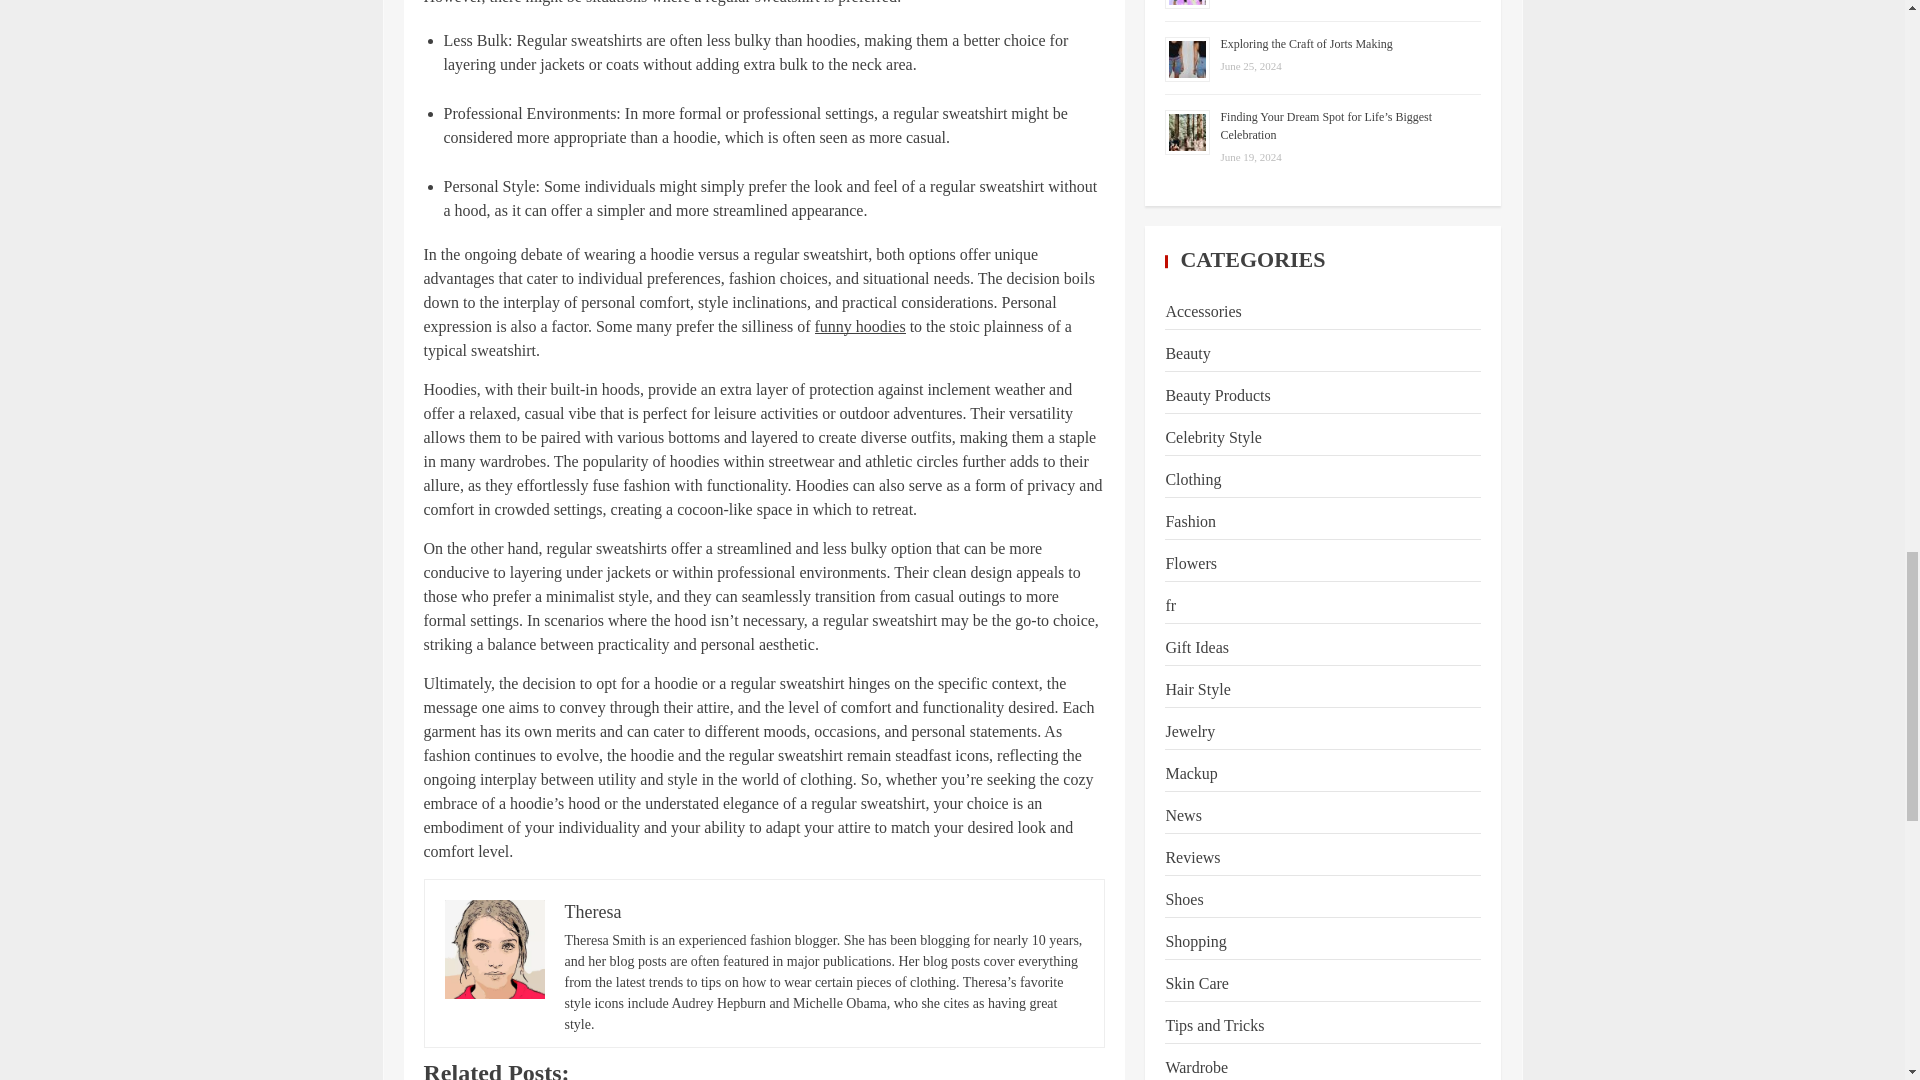  Describe the element at coordinates (592, 912) in the screenshot. I see `Theresa` at that location.